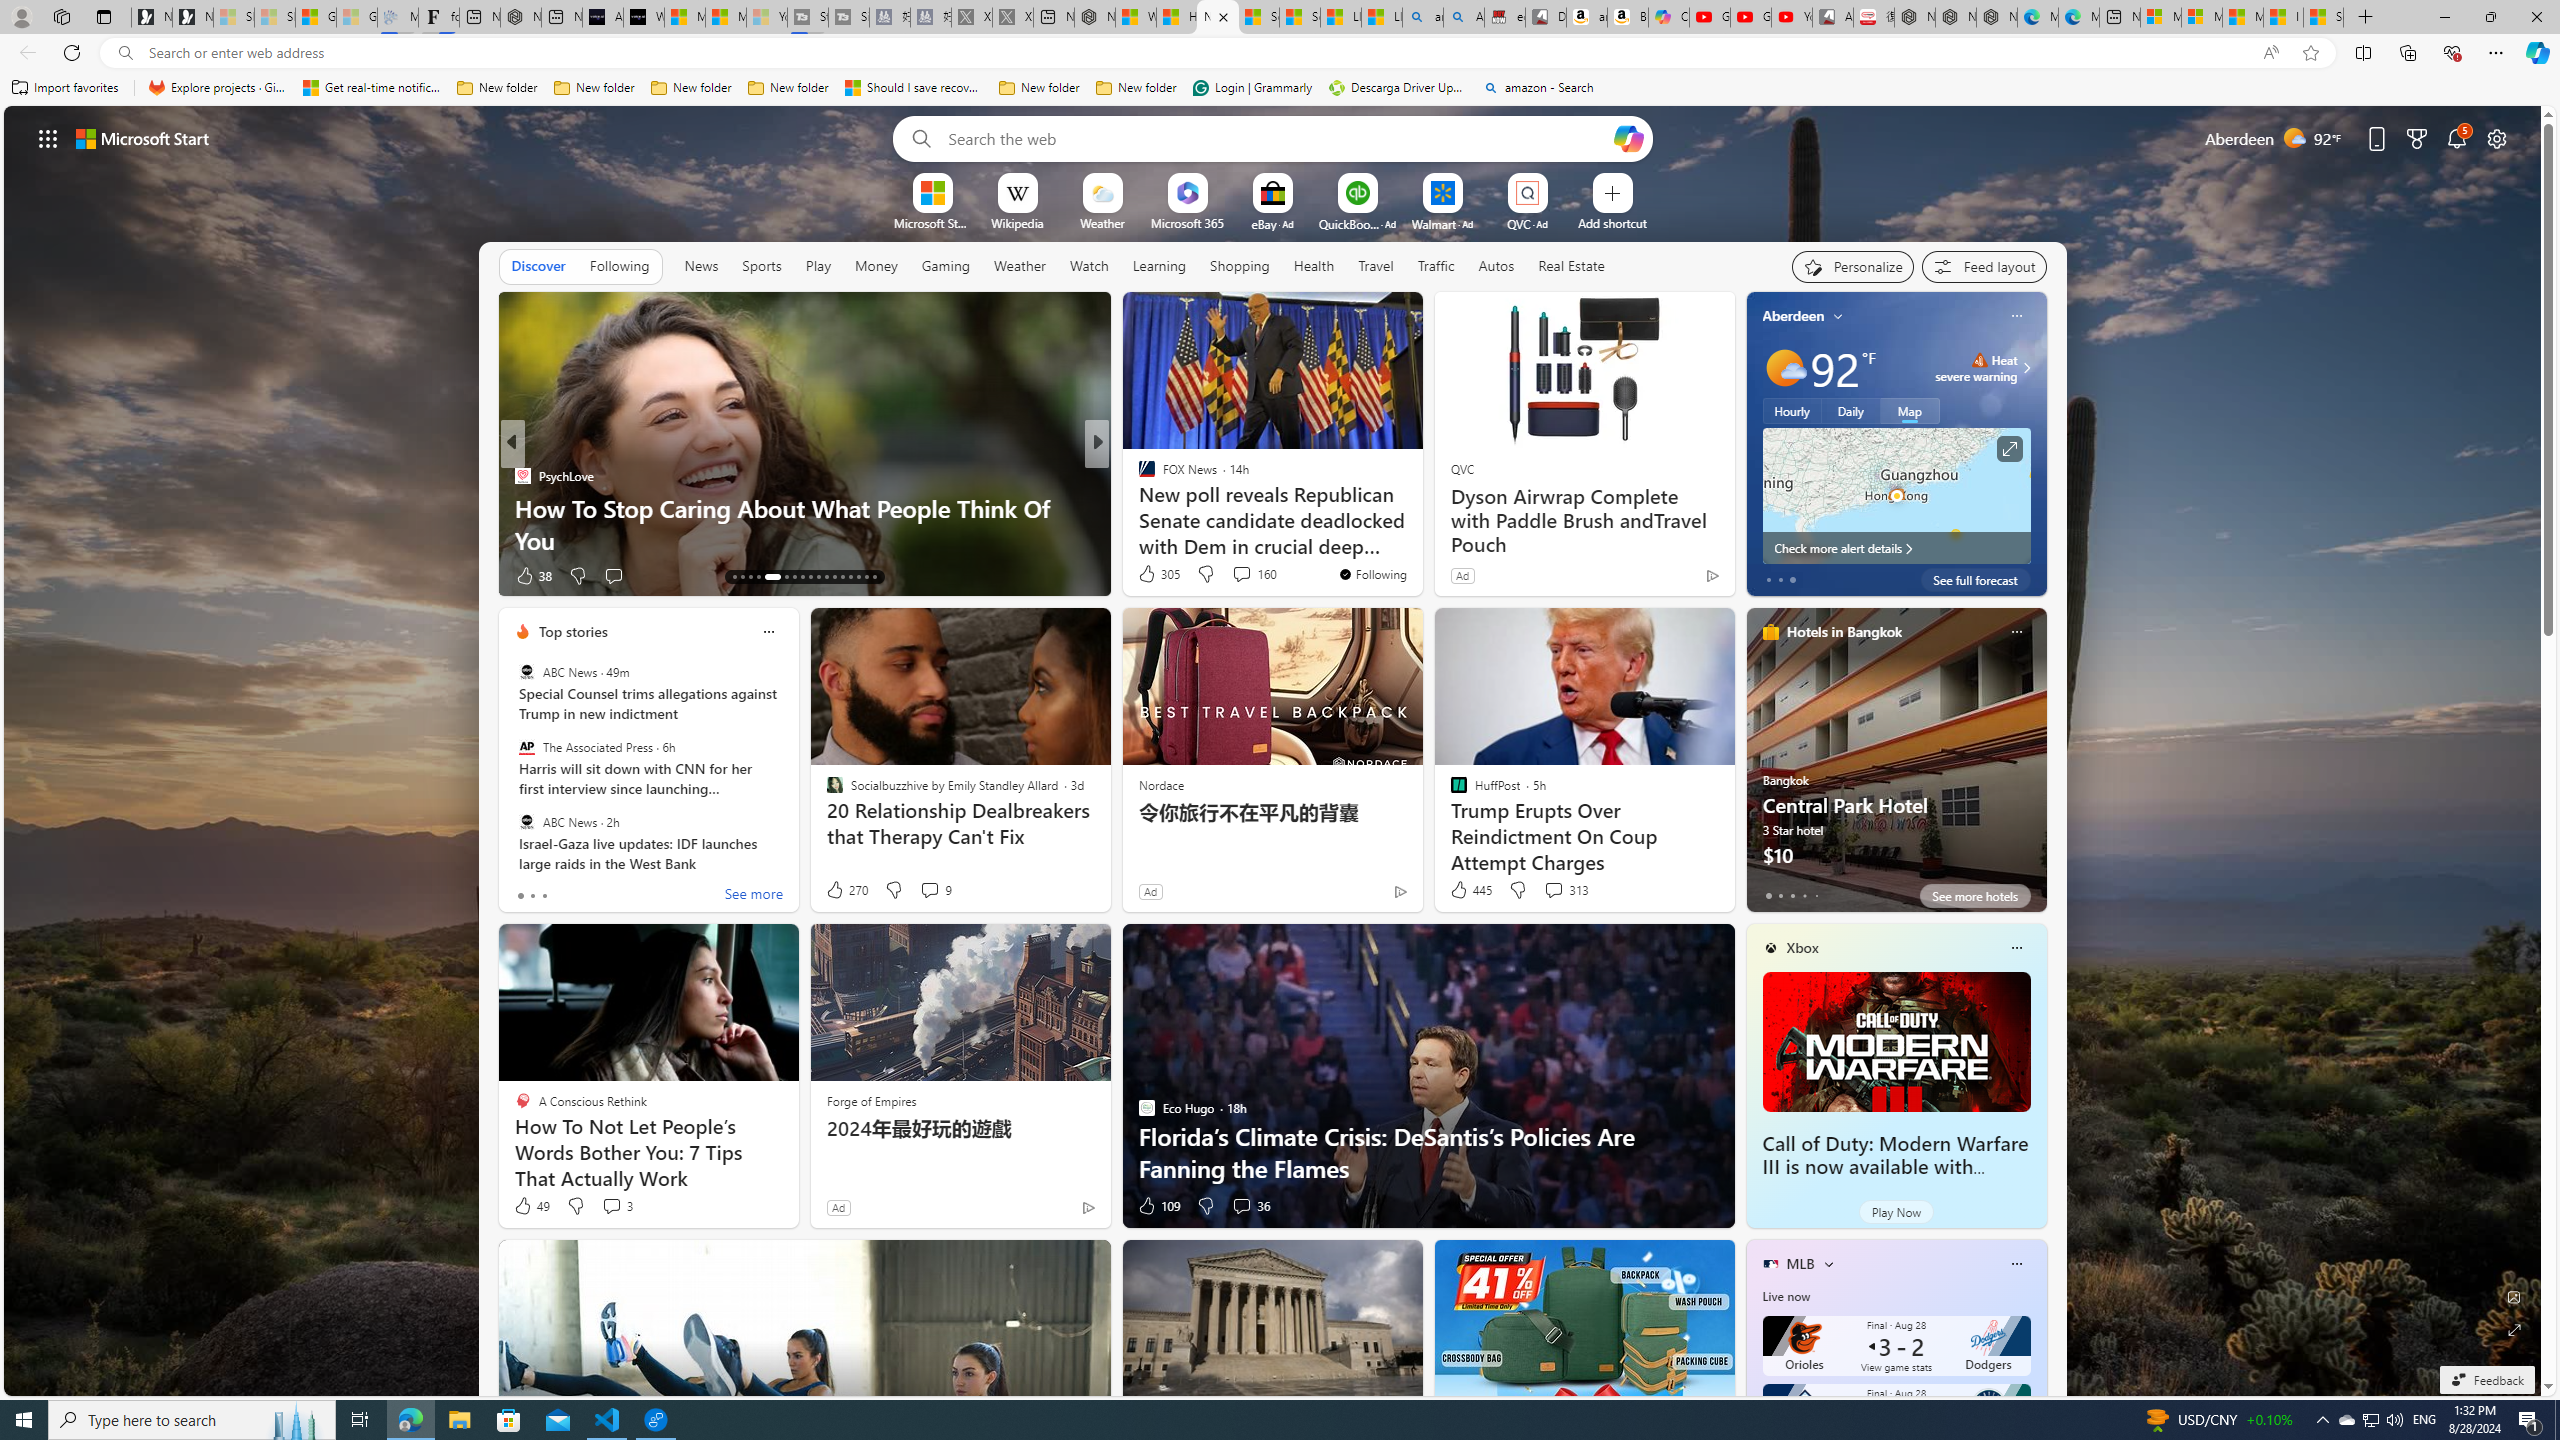  What do you see at coordinates (1240, 266) in the screenshot?
I see `Shopping` at bounding box center [1240, 266].